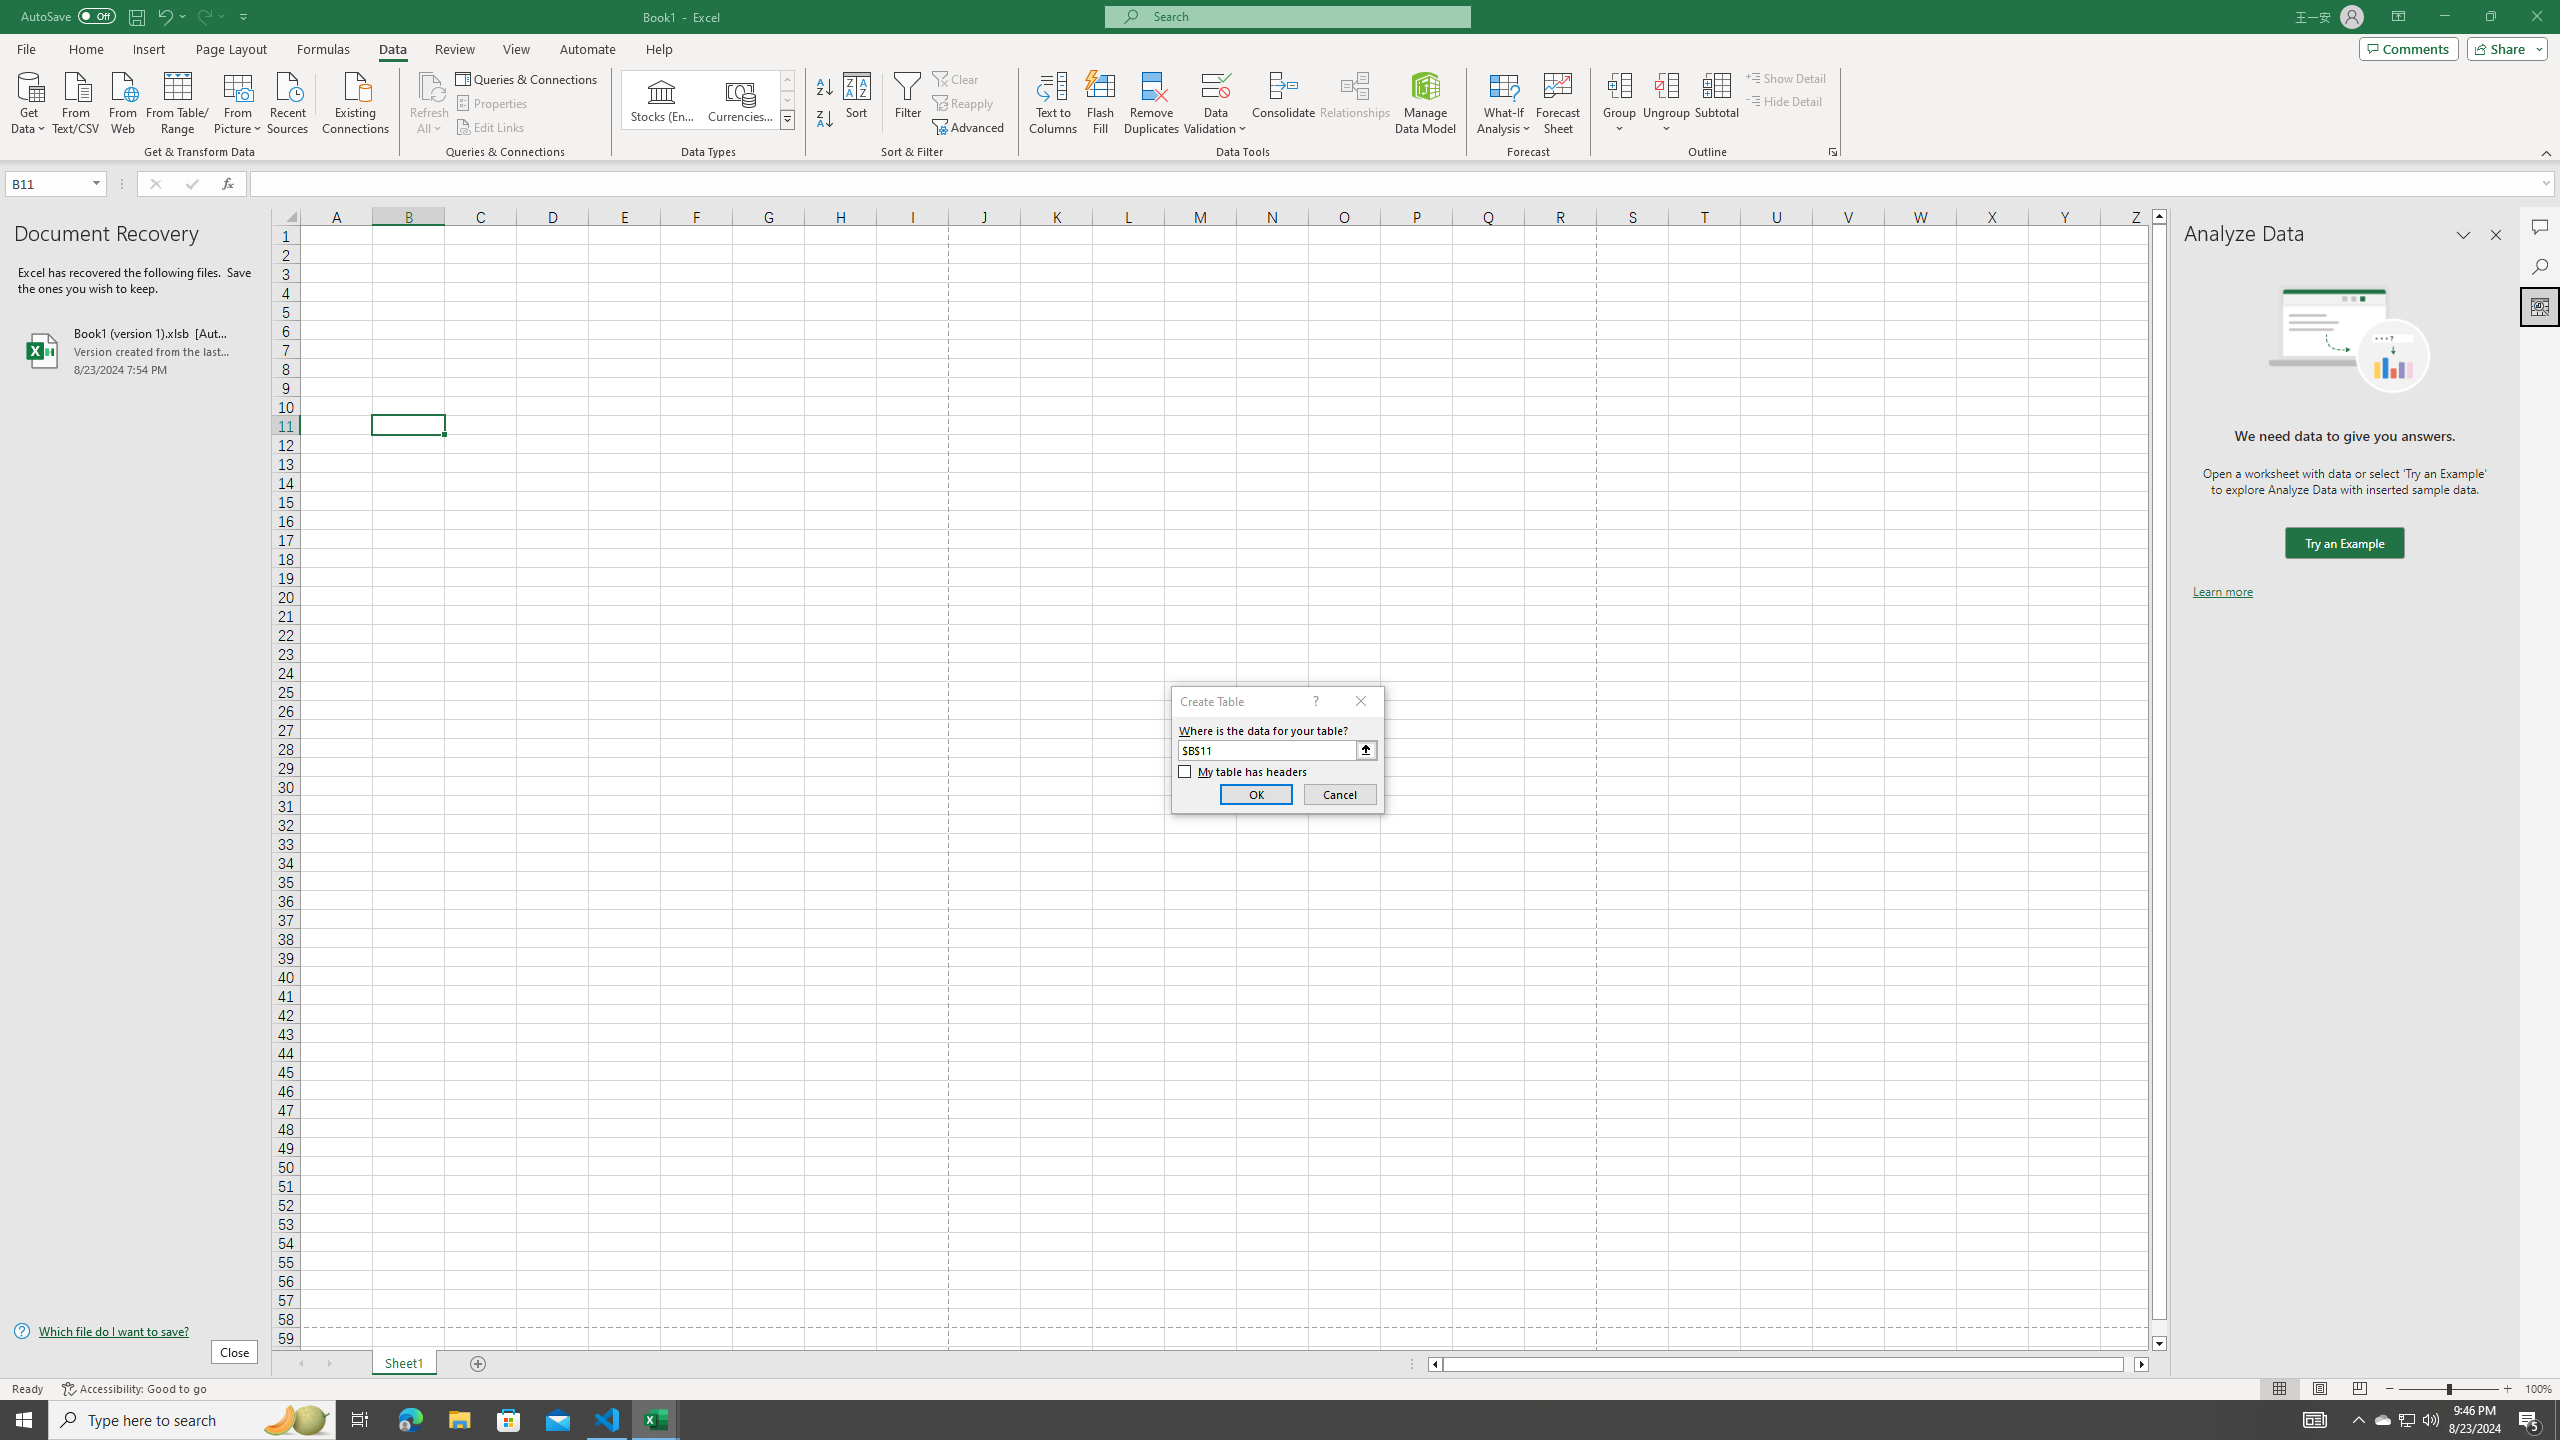 This screenshot has width=2560, height=1440. I want to click on Group..., so click(1620, 103).